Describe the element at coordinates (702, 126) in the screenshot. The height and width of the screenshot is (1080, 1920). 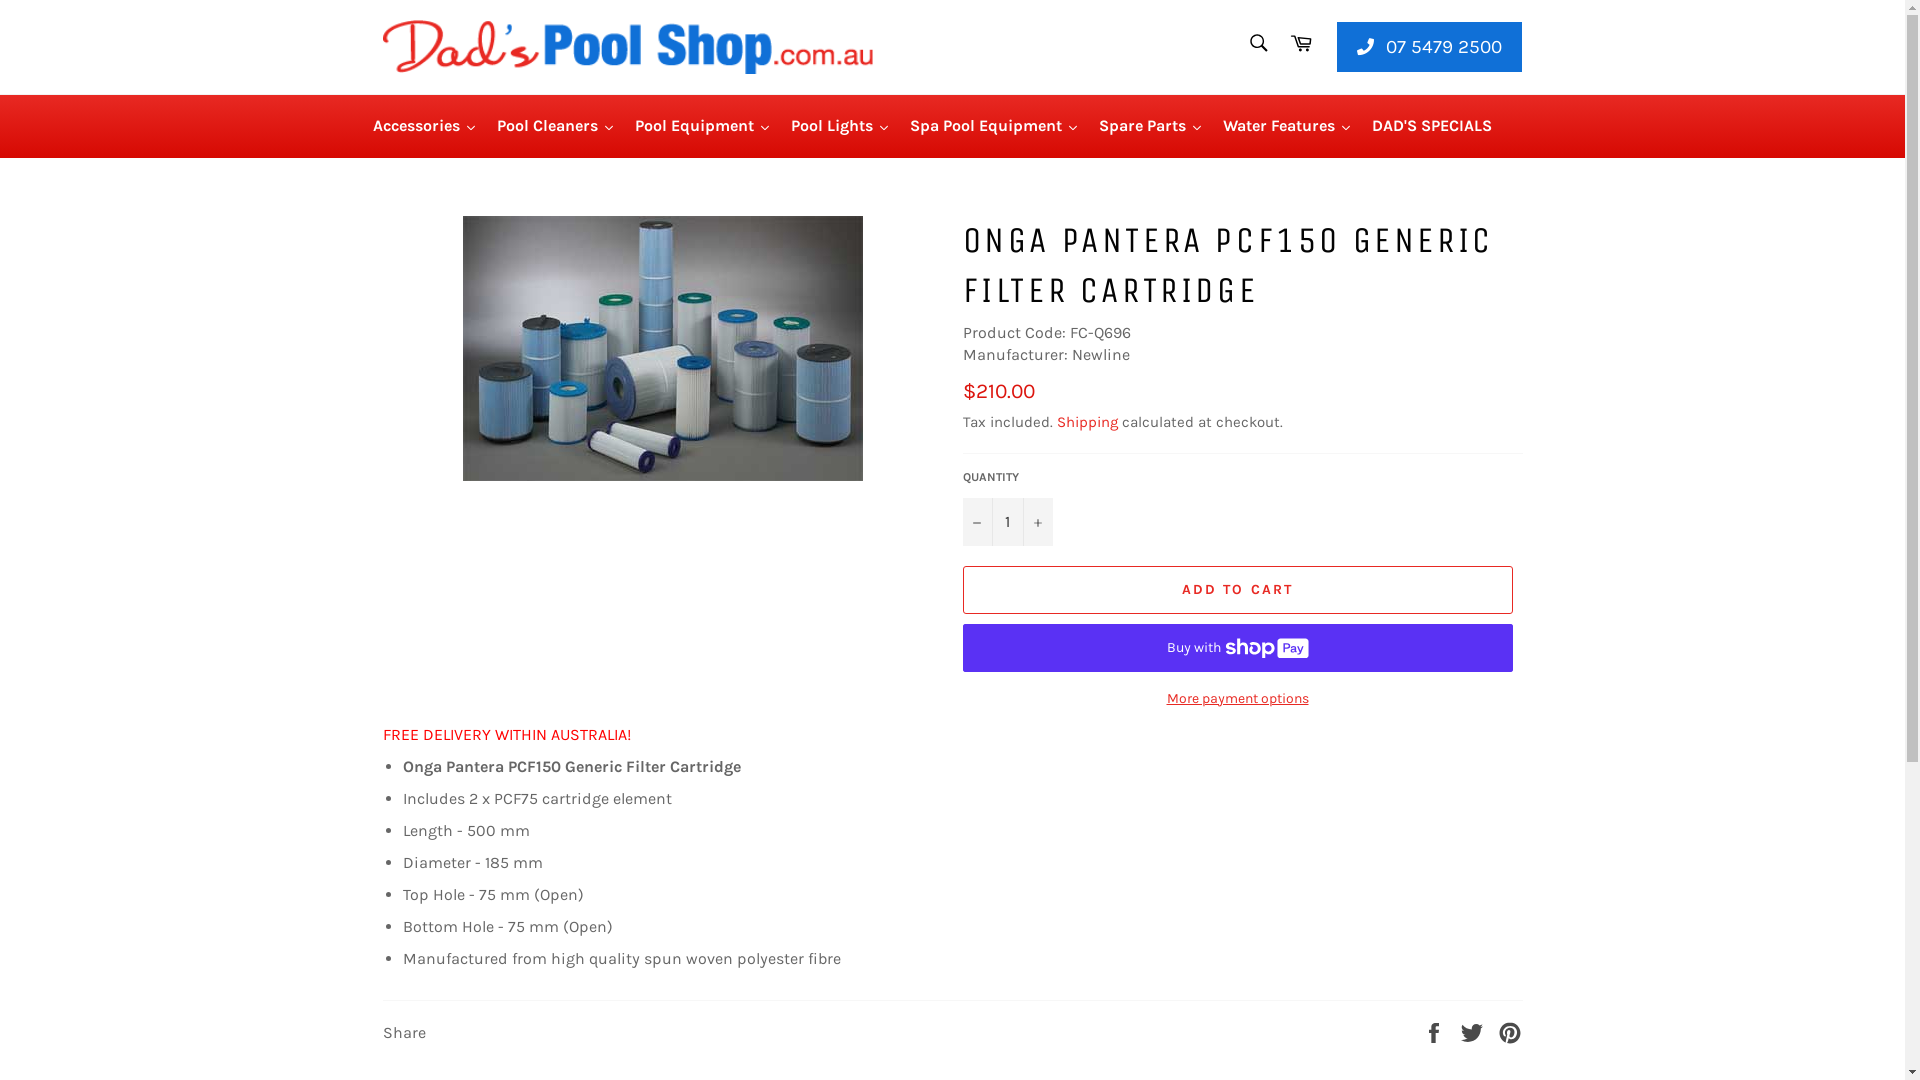
I see `Pool Equipment` at that location.